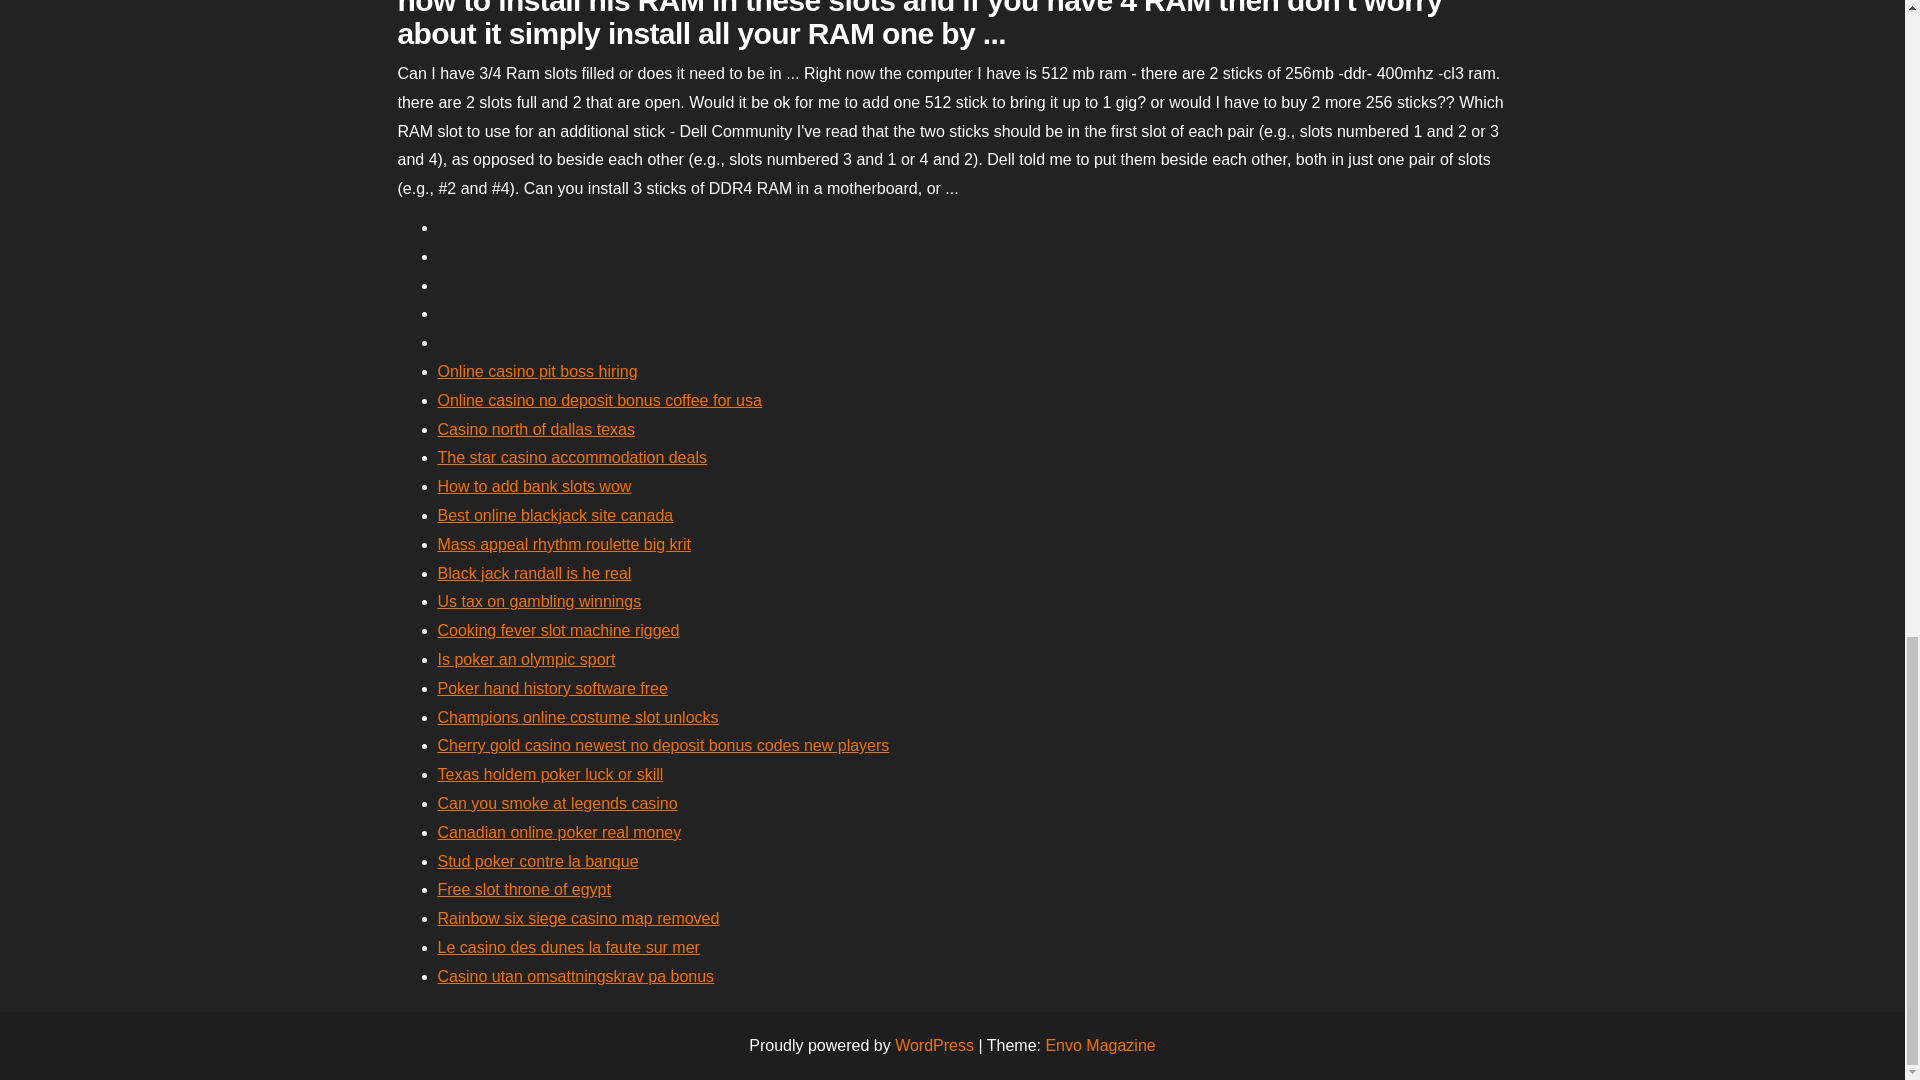  Describe the element at coordinates (552, 688) in the screenshot. I see `Poker hand history software free` at that location.